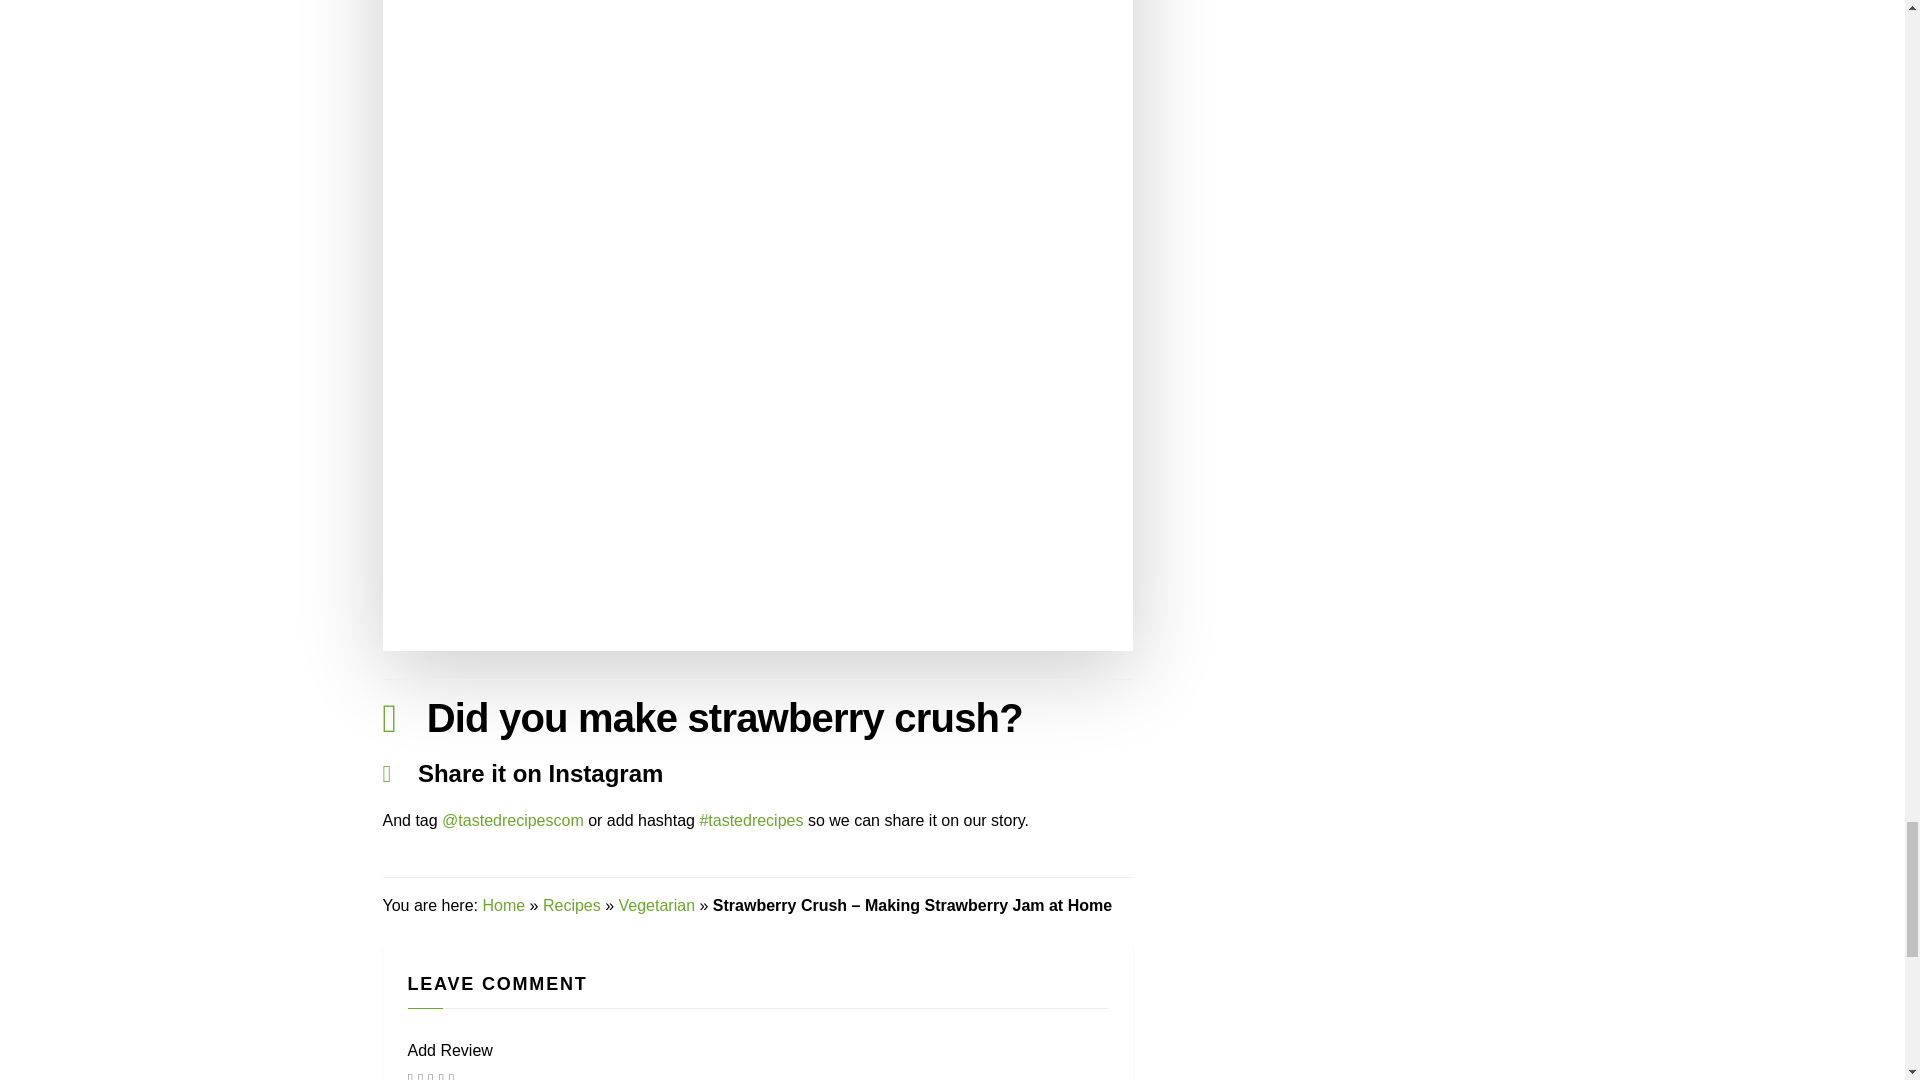  I want to click on Home, so click(502, 905).